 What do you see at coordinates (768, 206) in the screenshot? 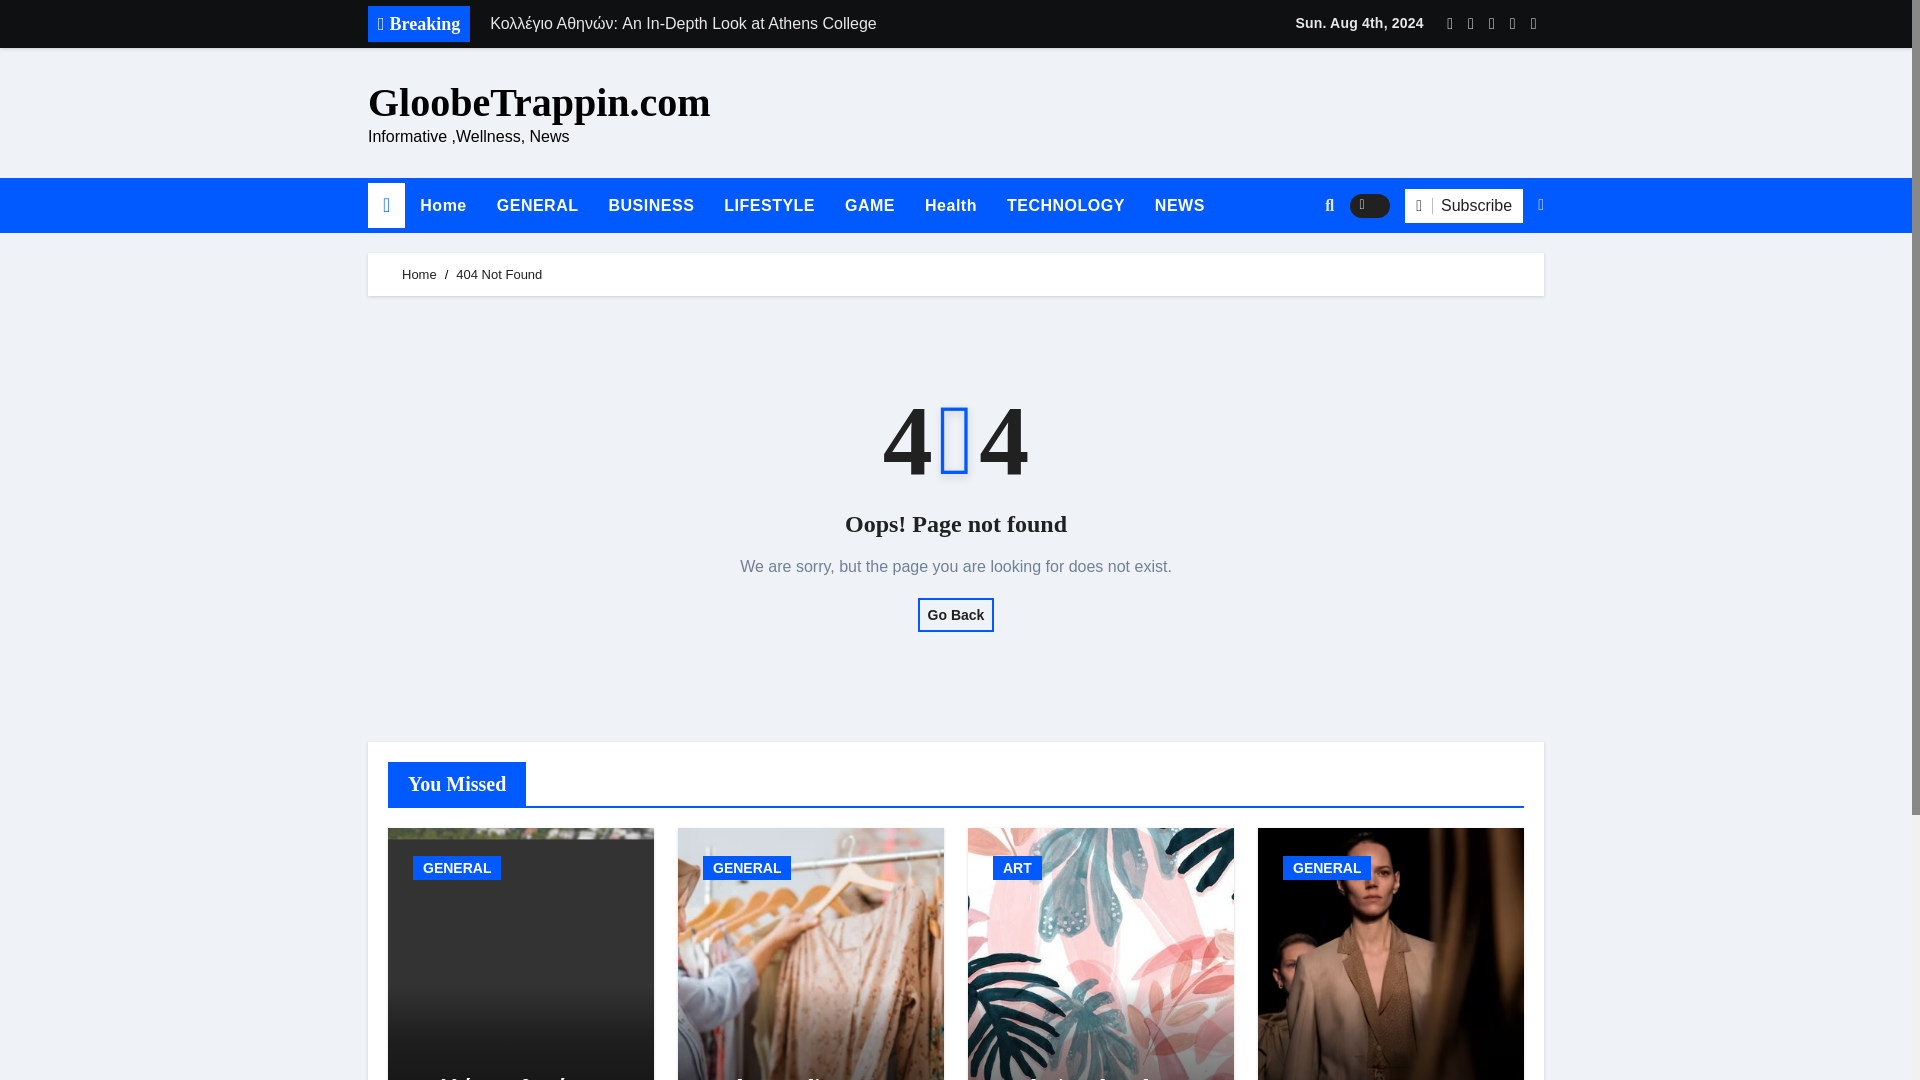
I see `LIFESTYLE` at bounding box center [768, 206].